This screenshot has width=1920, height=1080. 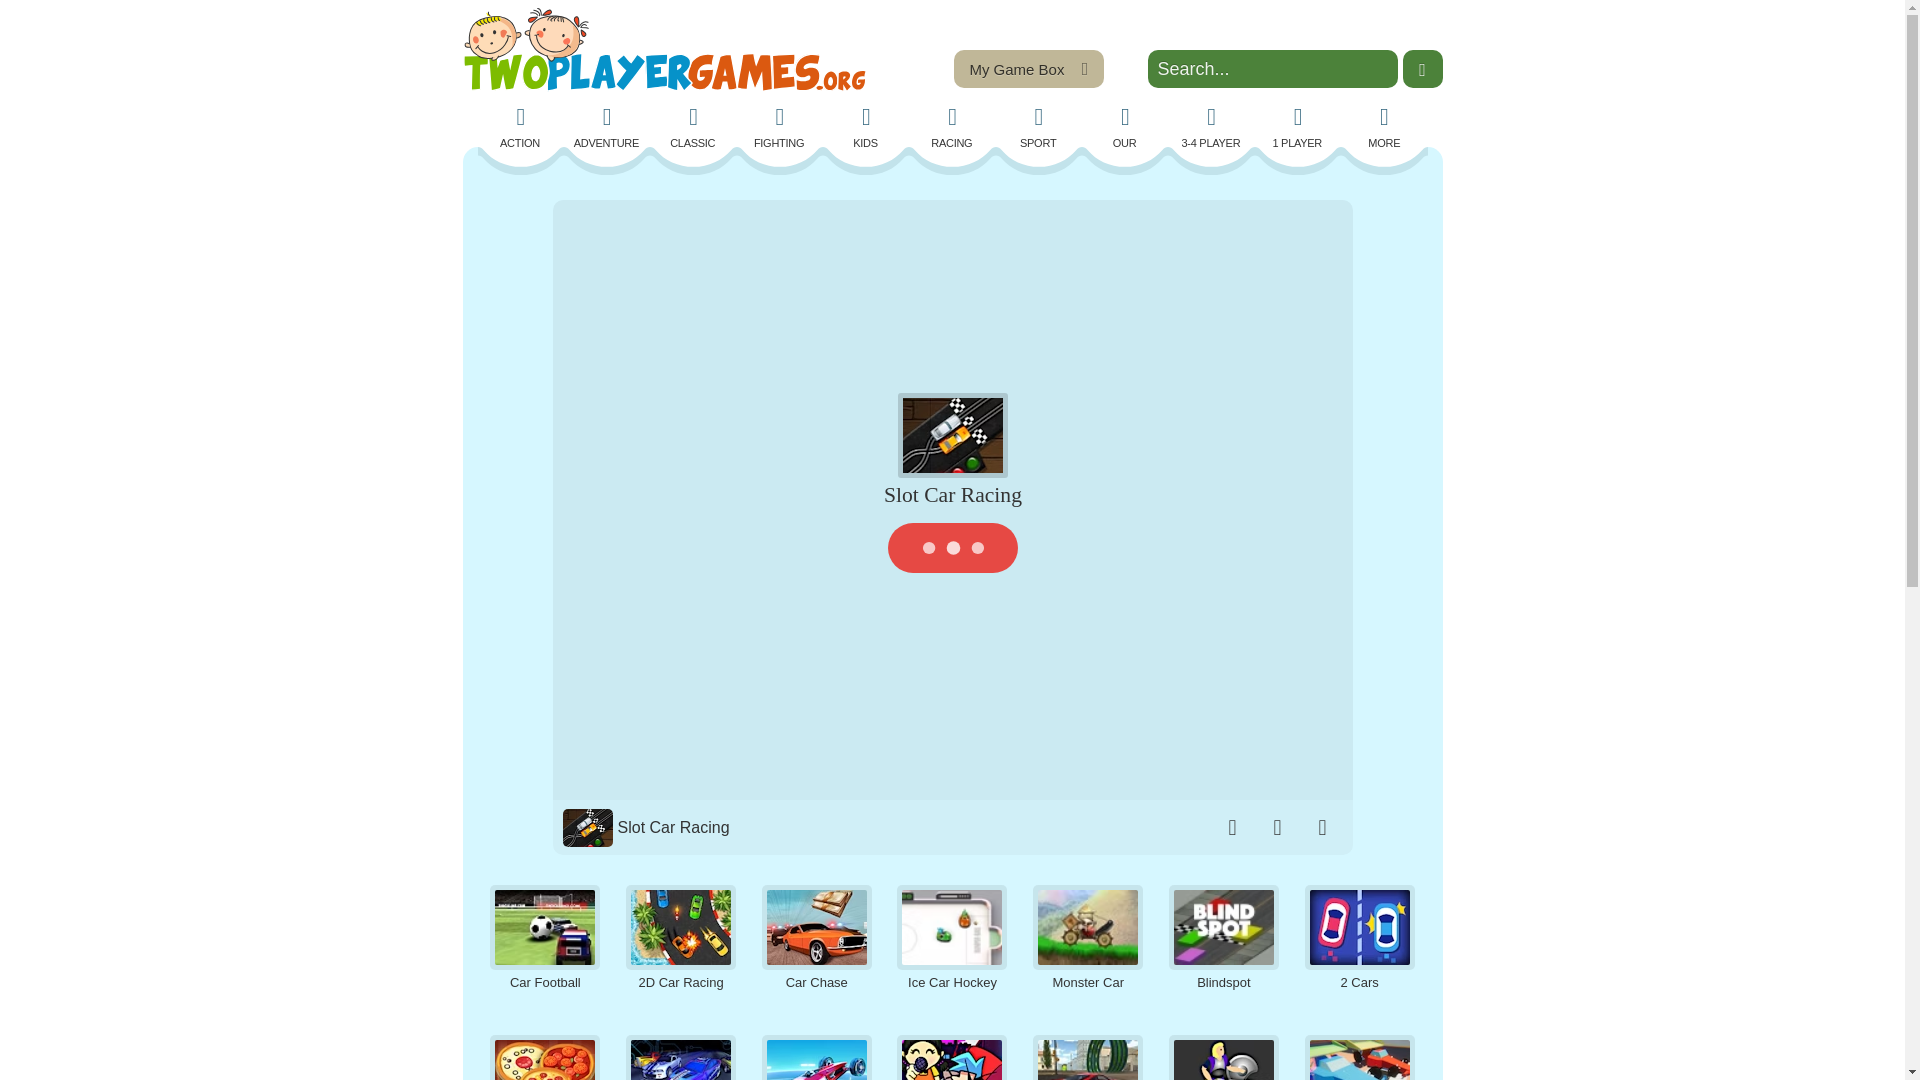 I want to click on SPORT, so click(x=1039, y=128).